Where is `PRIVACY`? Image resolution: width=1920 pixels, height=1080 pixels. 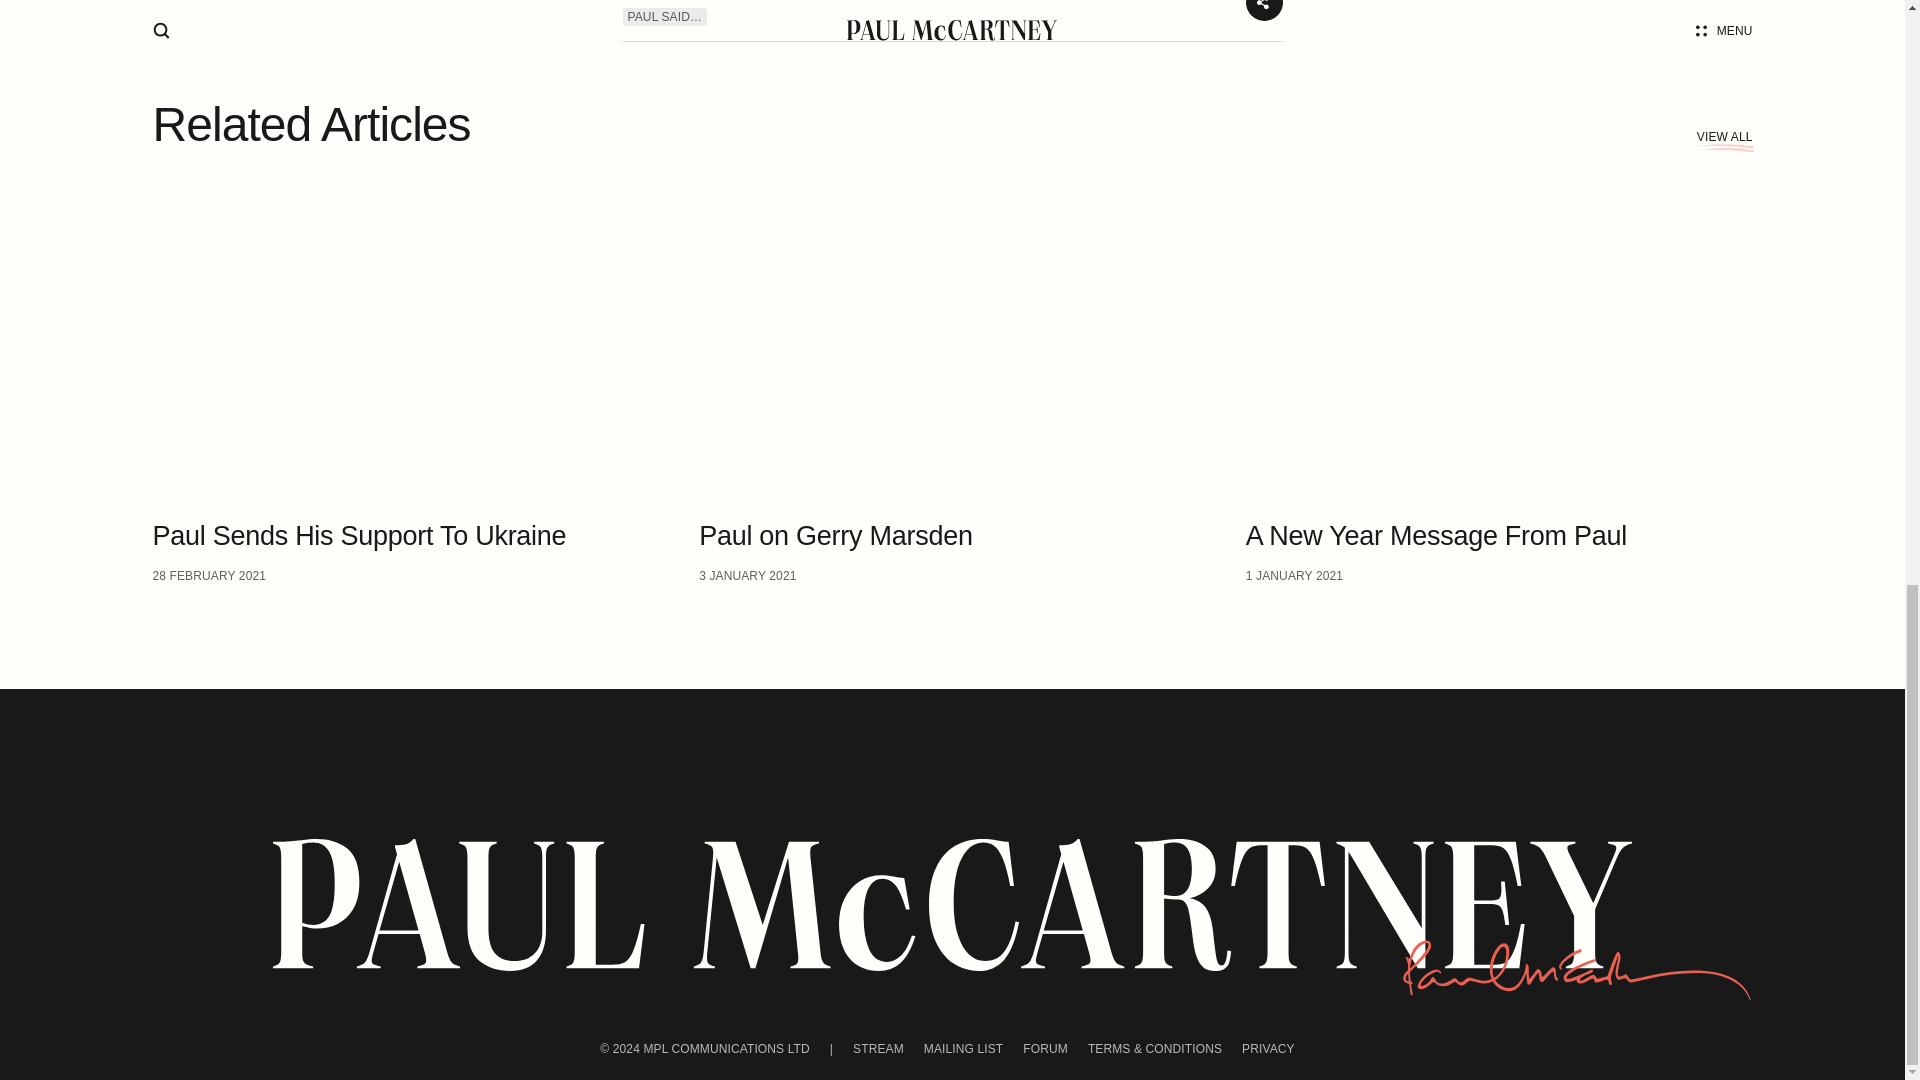
PRIVACY is located at coordinates (1045, 1049).